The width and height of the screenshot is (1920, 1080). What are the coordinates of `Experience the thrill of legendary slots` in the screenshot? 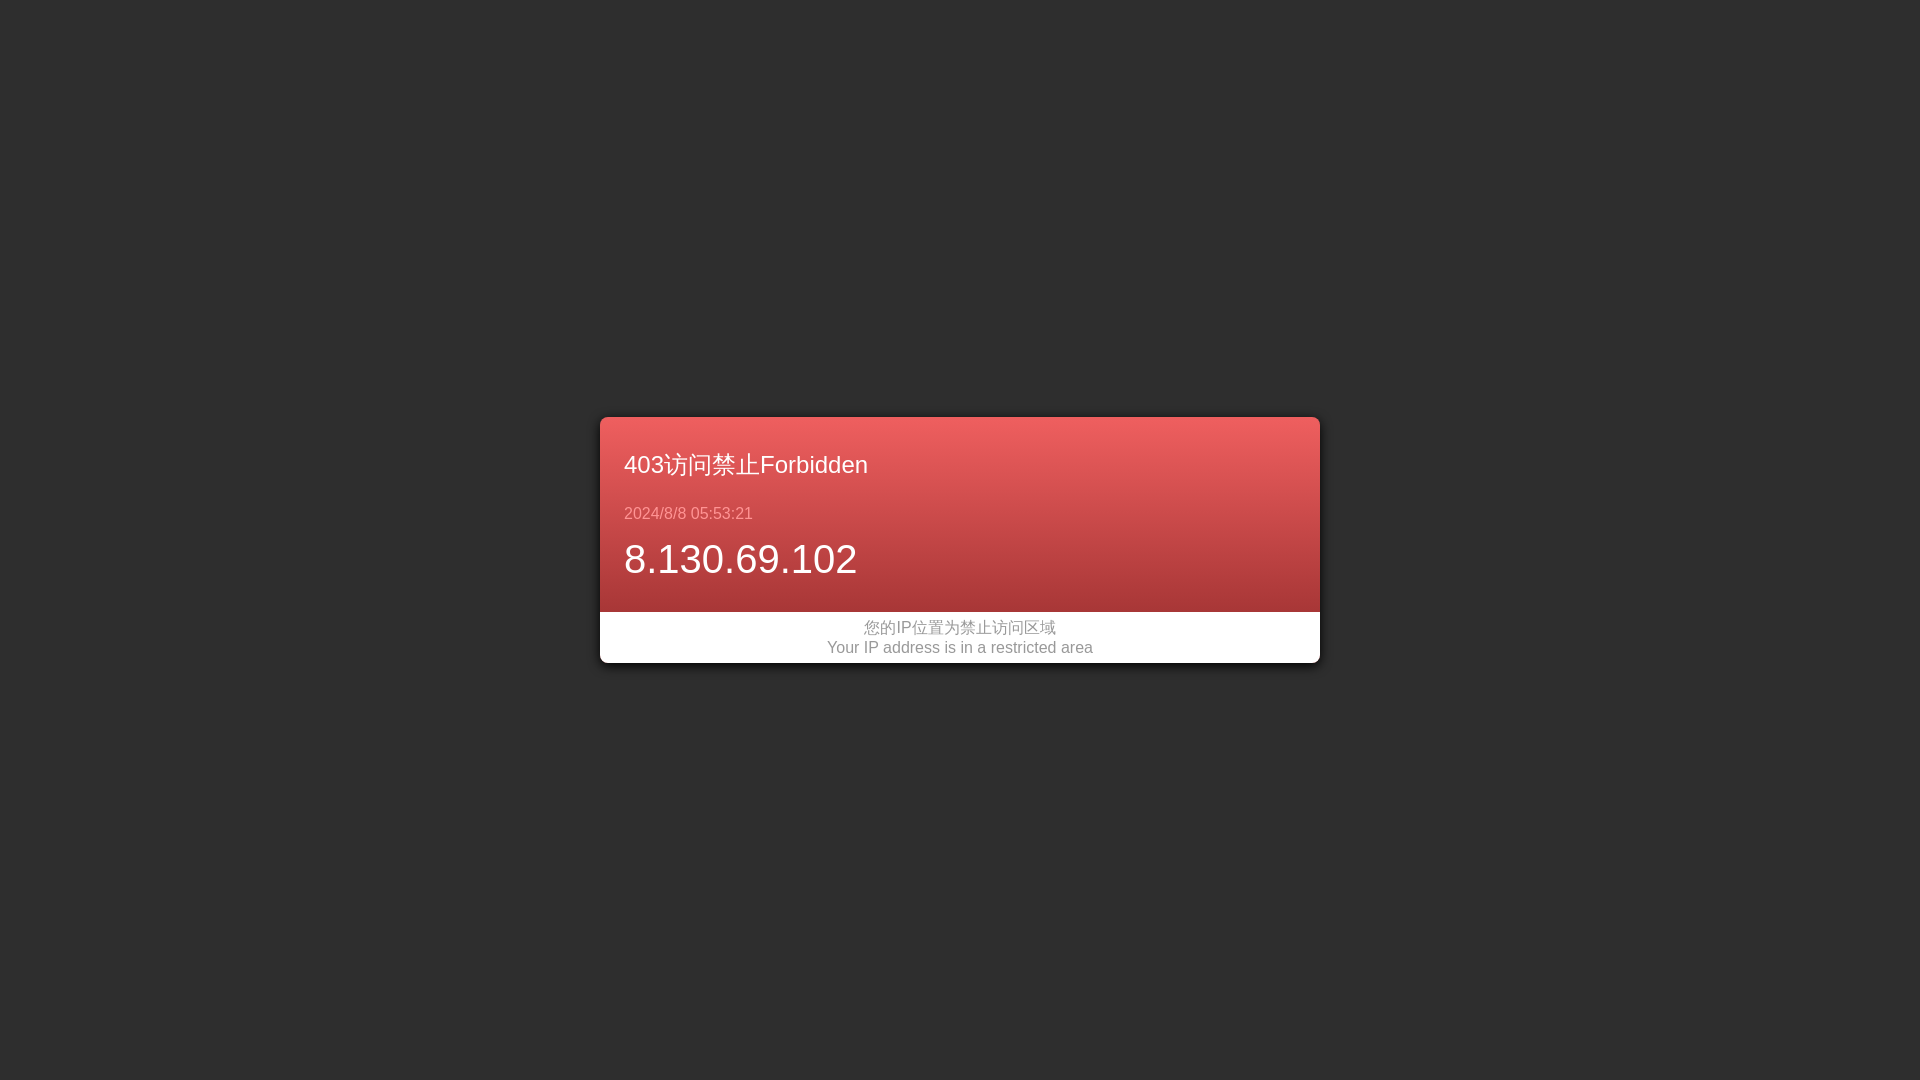 It's located at (614, 304).